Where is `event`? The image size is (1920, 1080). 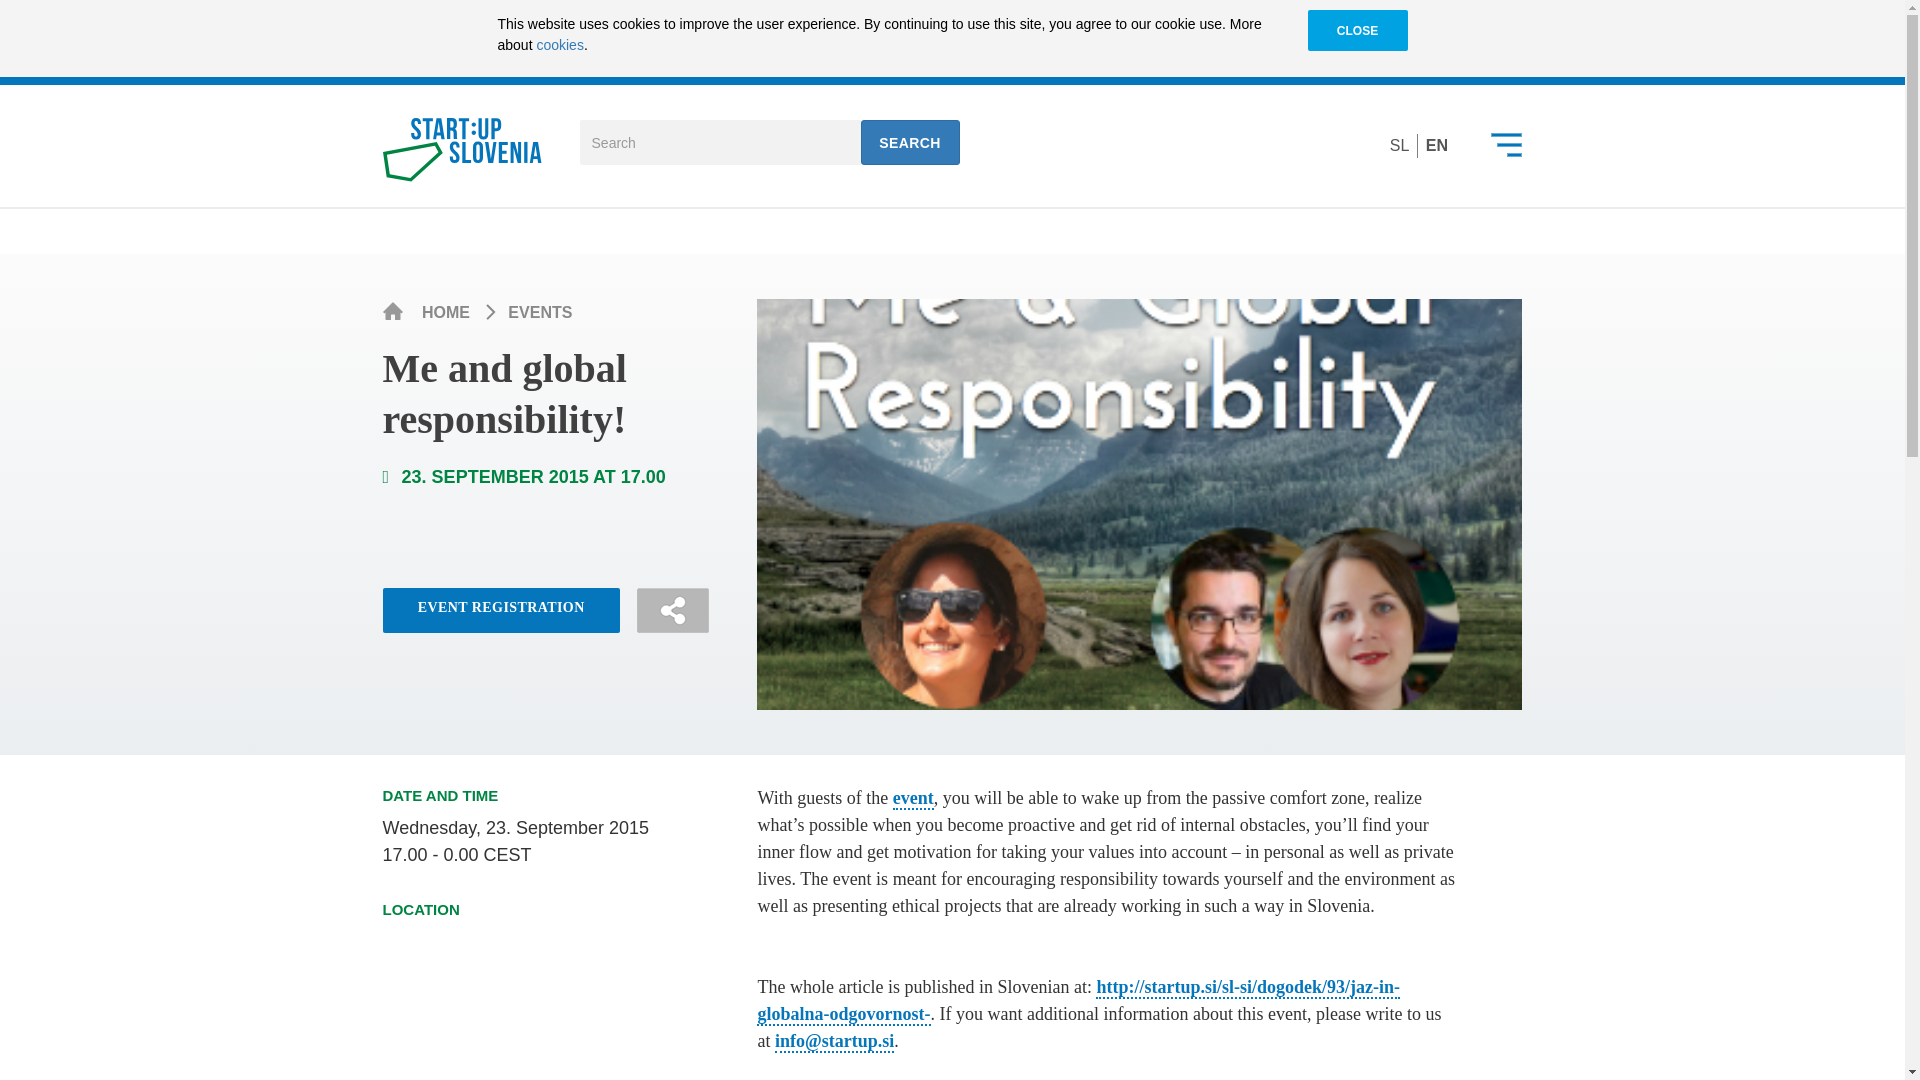 event is located at coordinates (912, 799).